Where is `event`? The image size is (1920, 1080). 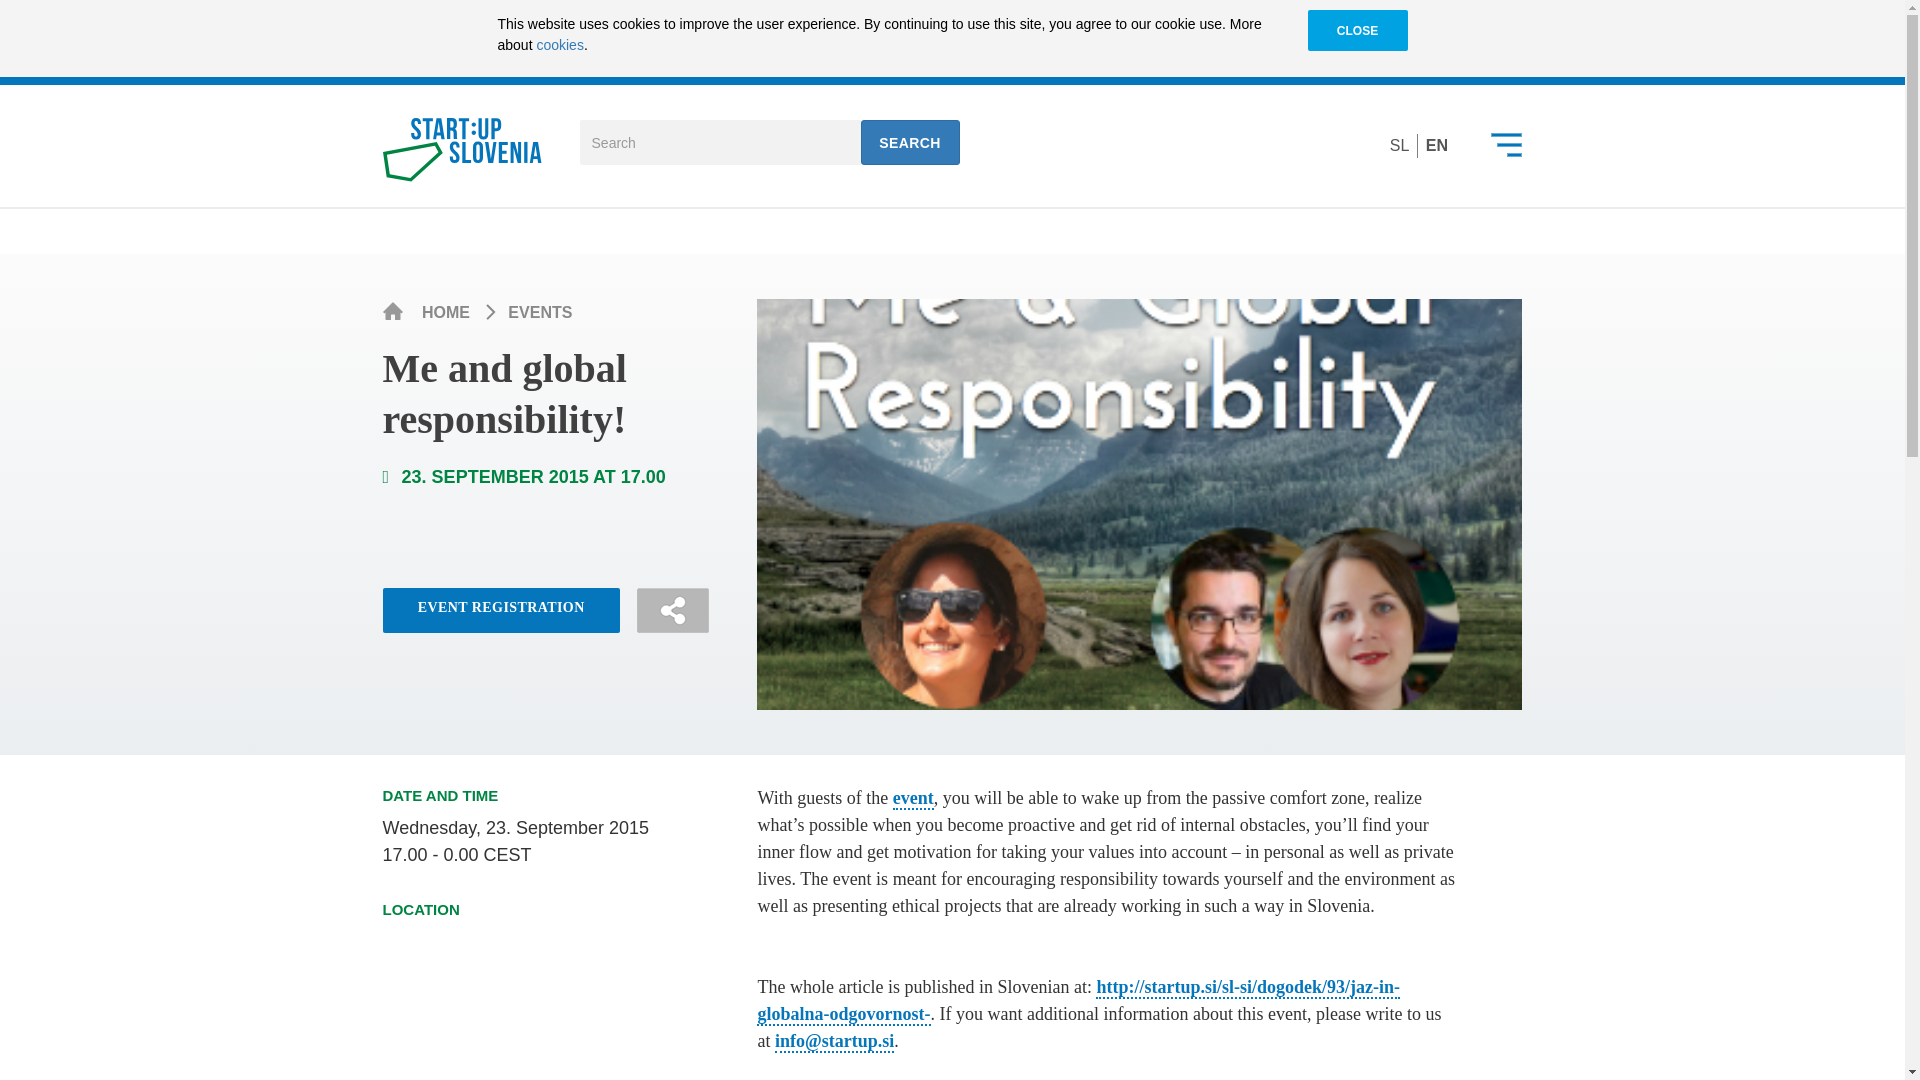 event is located at coordinates (912, 799).